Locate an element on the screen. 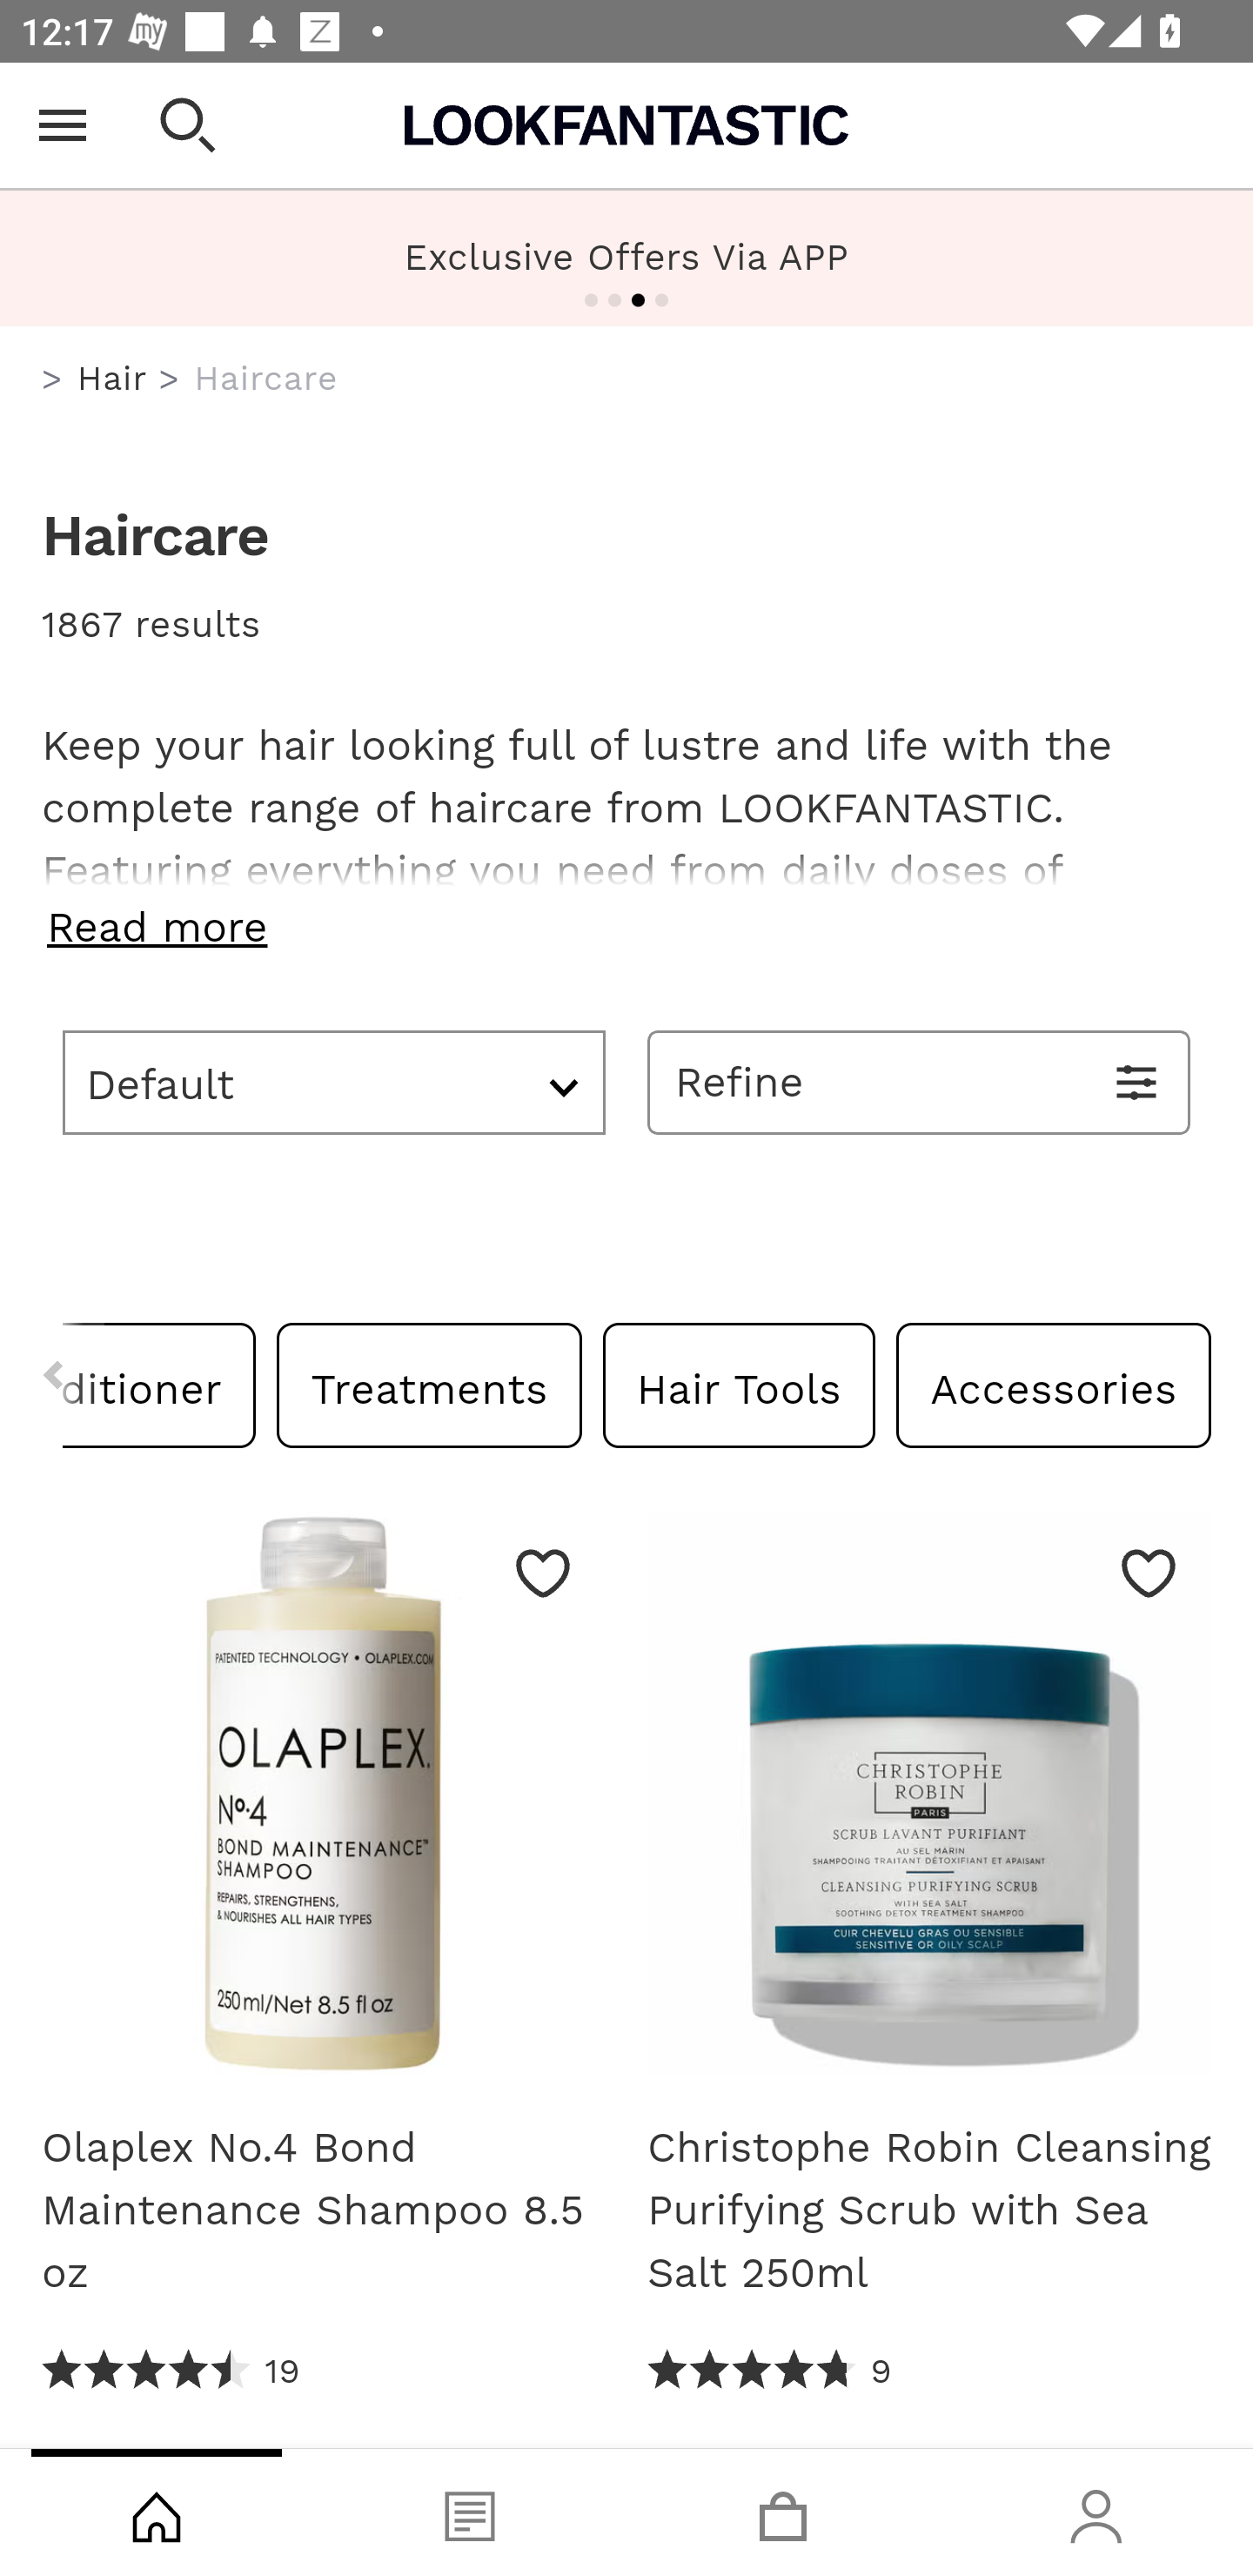  Save to Wishlist is located at coordinates (543, 1572).